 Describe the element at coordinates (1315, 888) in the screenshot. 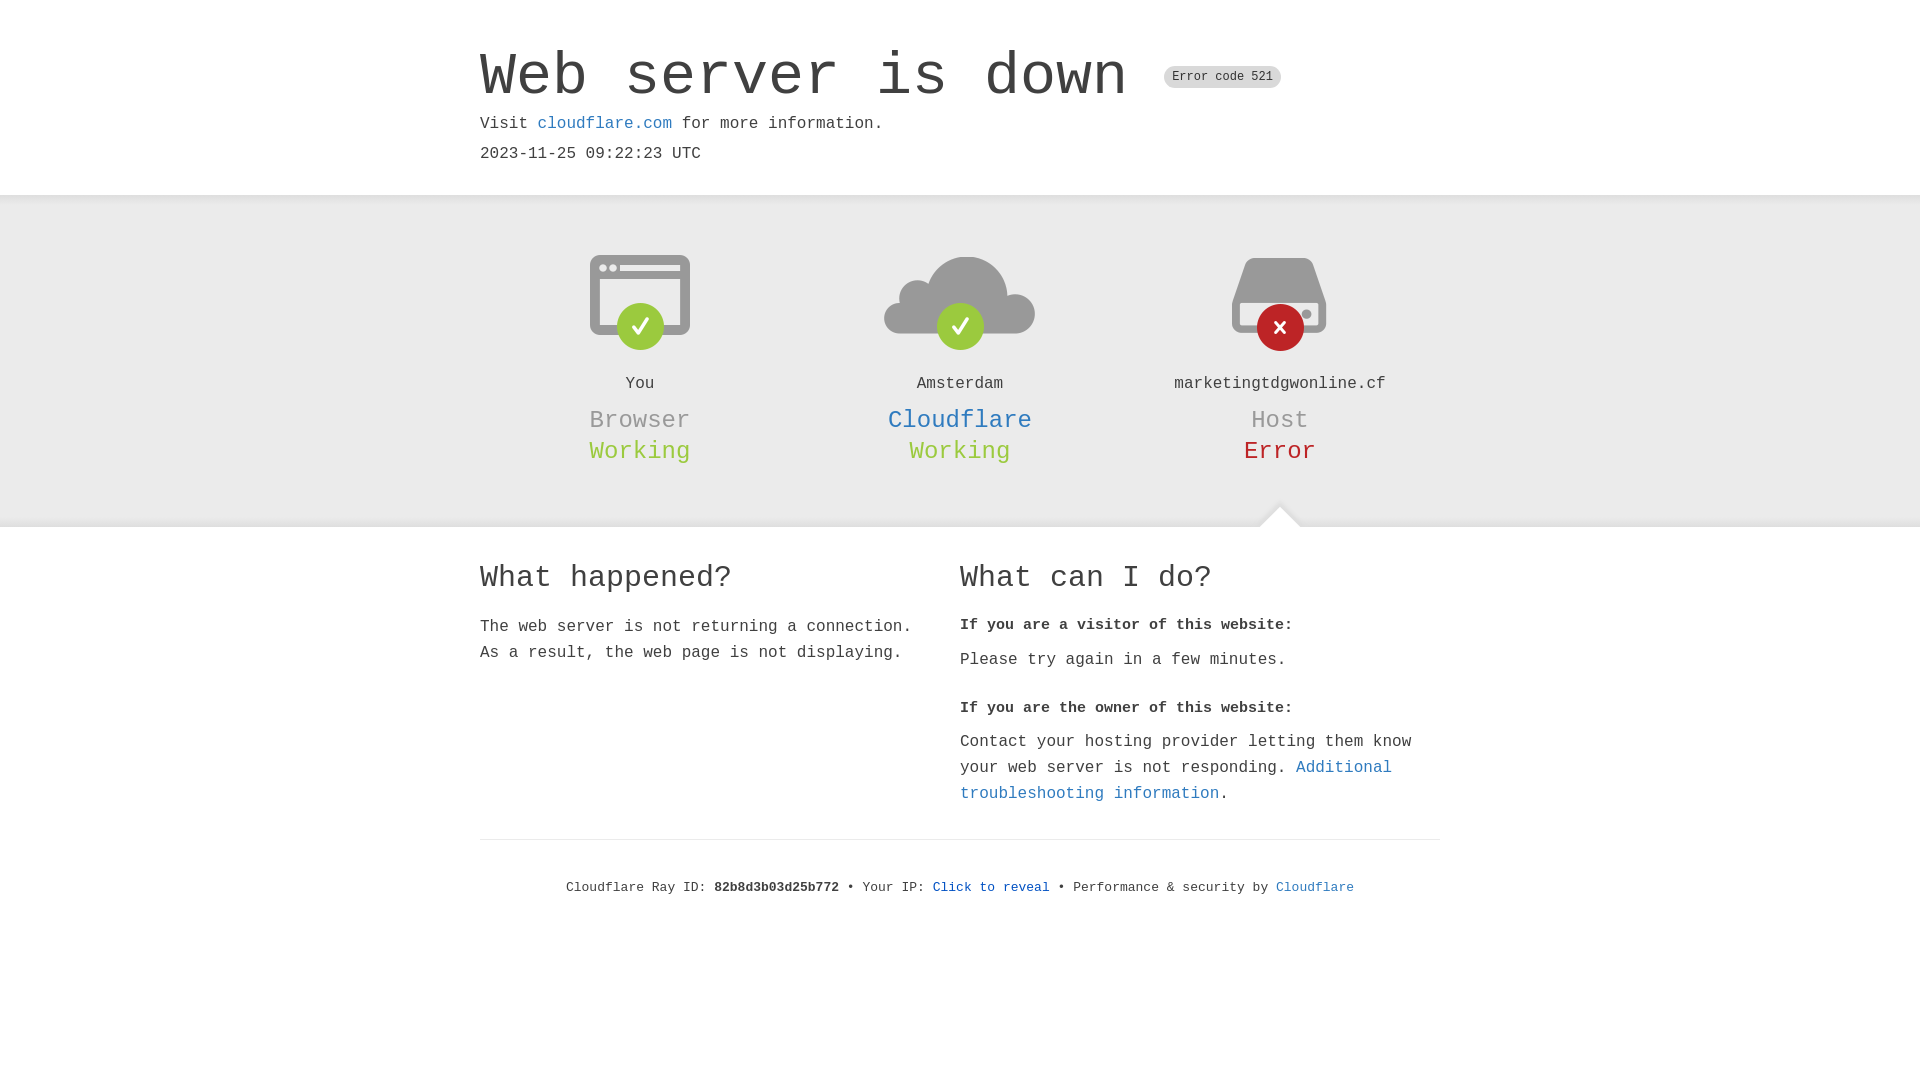

I see `Cloudflare` at that location.